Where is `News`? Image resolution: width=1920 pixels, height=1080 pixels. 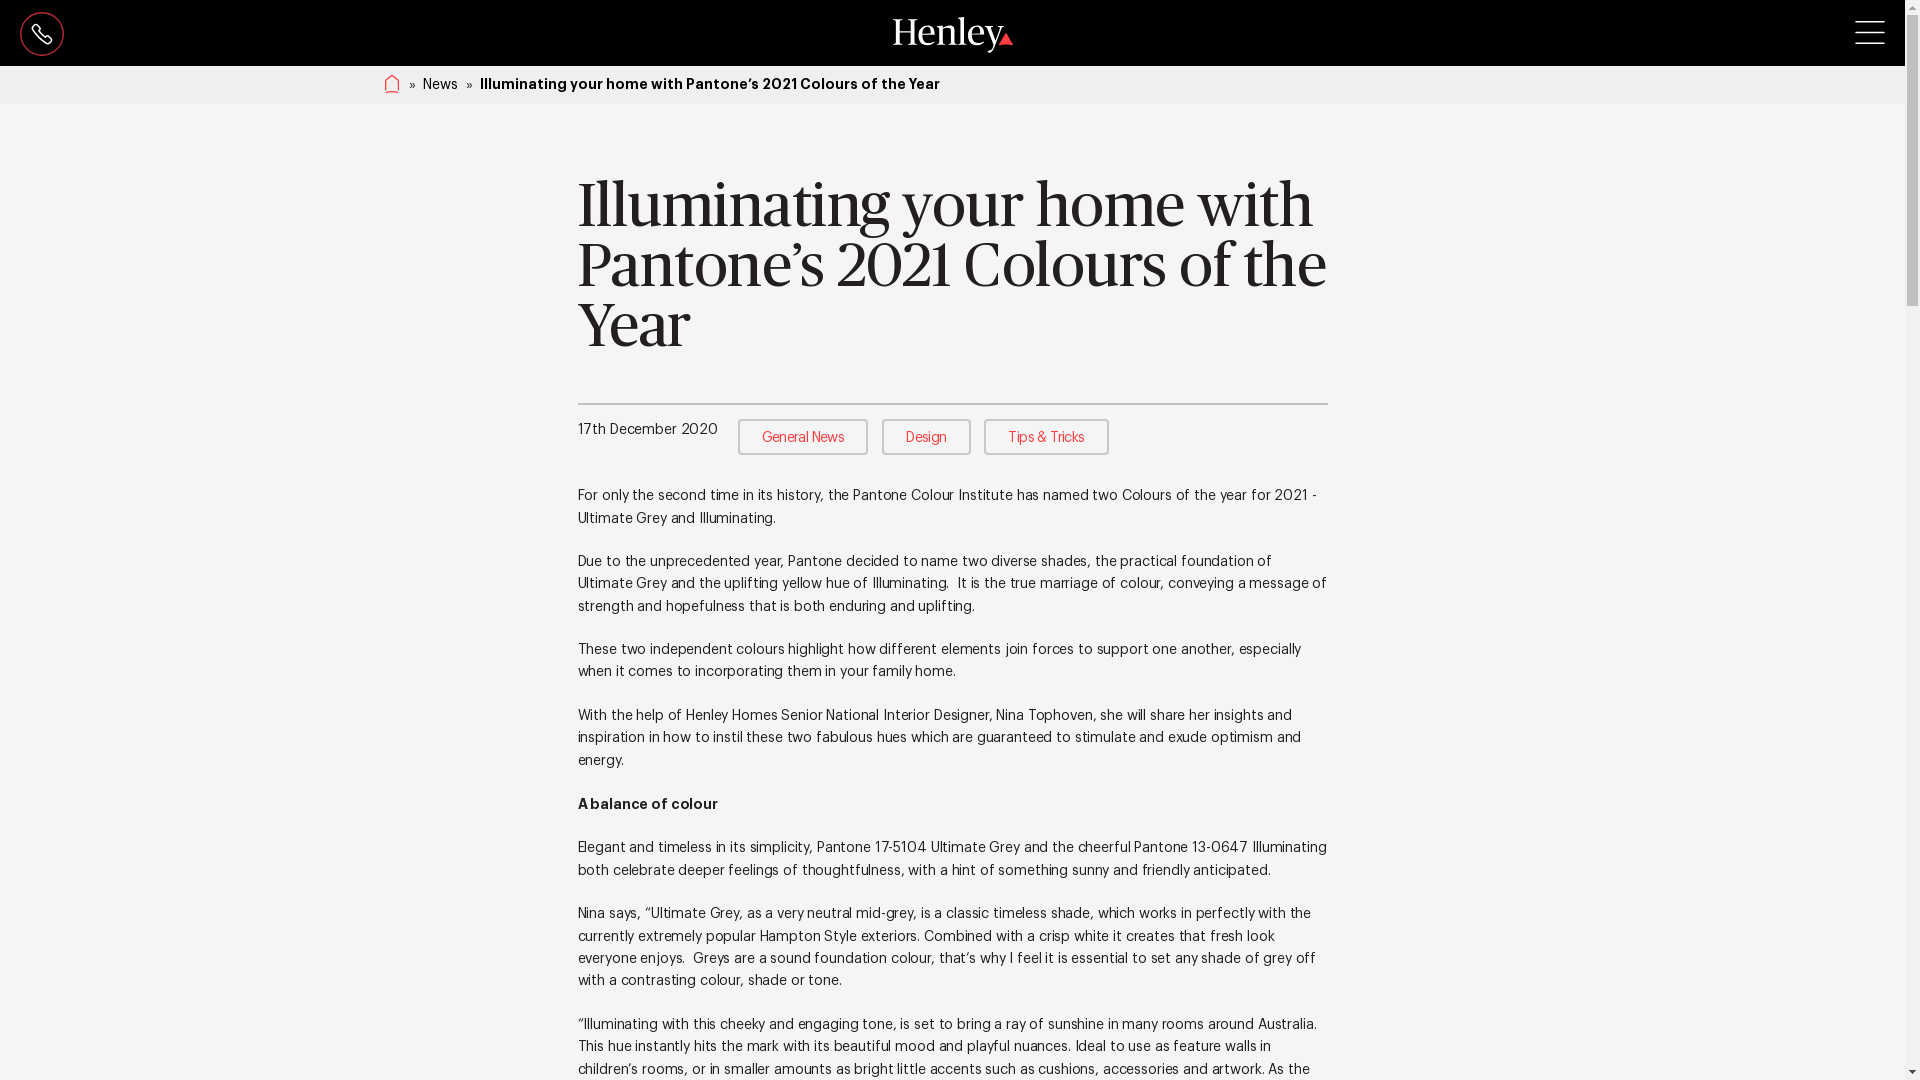
News is located at coordinates (440, 86).